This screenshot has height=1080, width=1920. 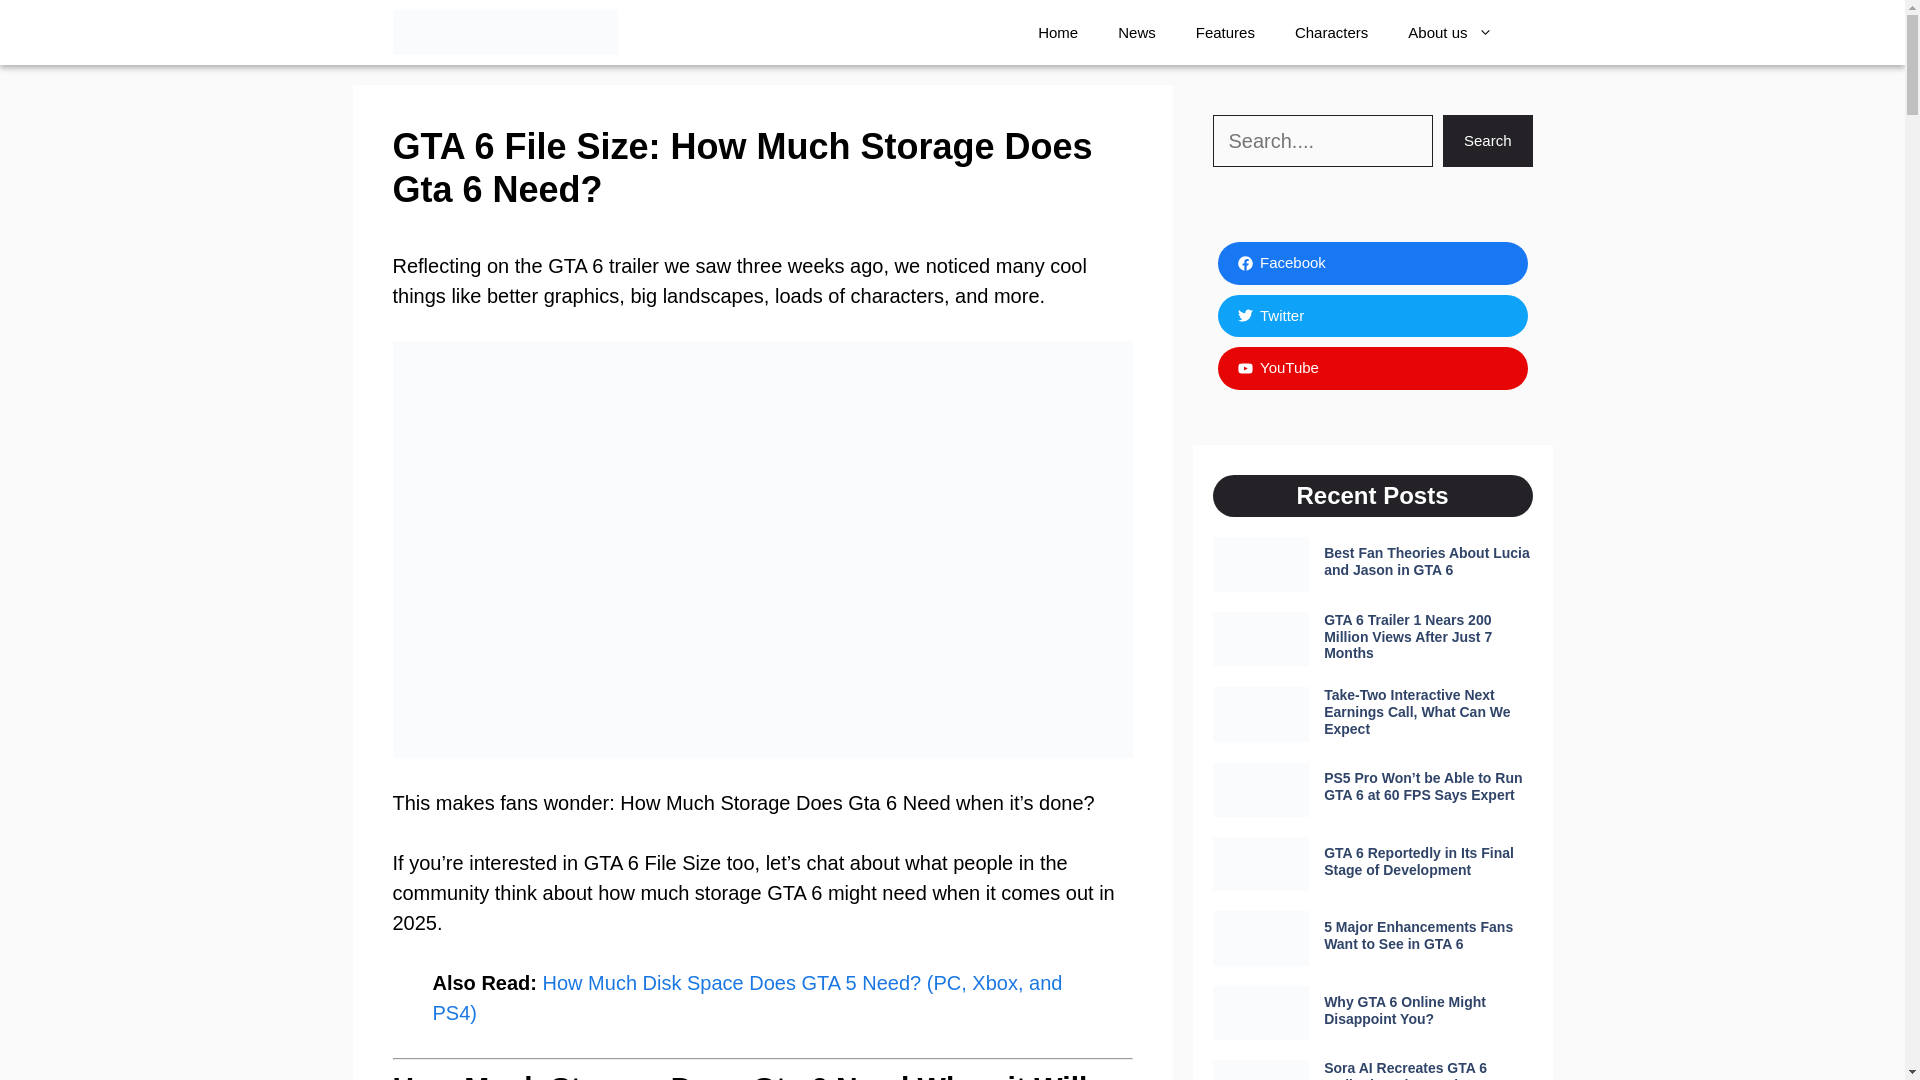 What do you see at coordinates (1408, 637) in the screenshot?
I see `GTA 6 Trailer 1 Nears 200 Million Views After Just 7 Months` at bounding box center [1408, 637].